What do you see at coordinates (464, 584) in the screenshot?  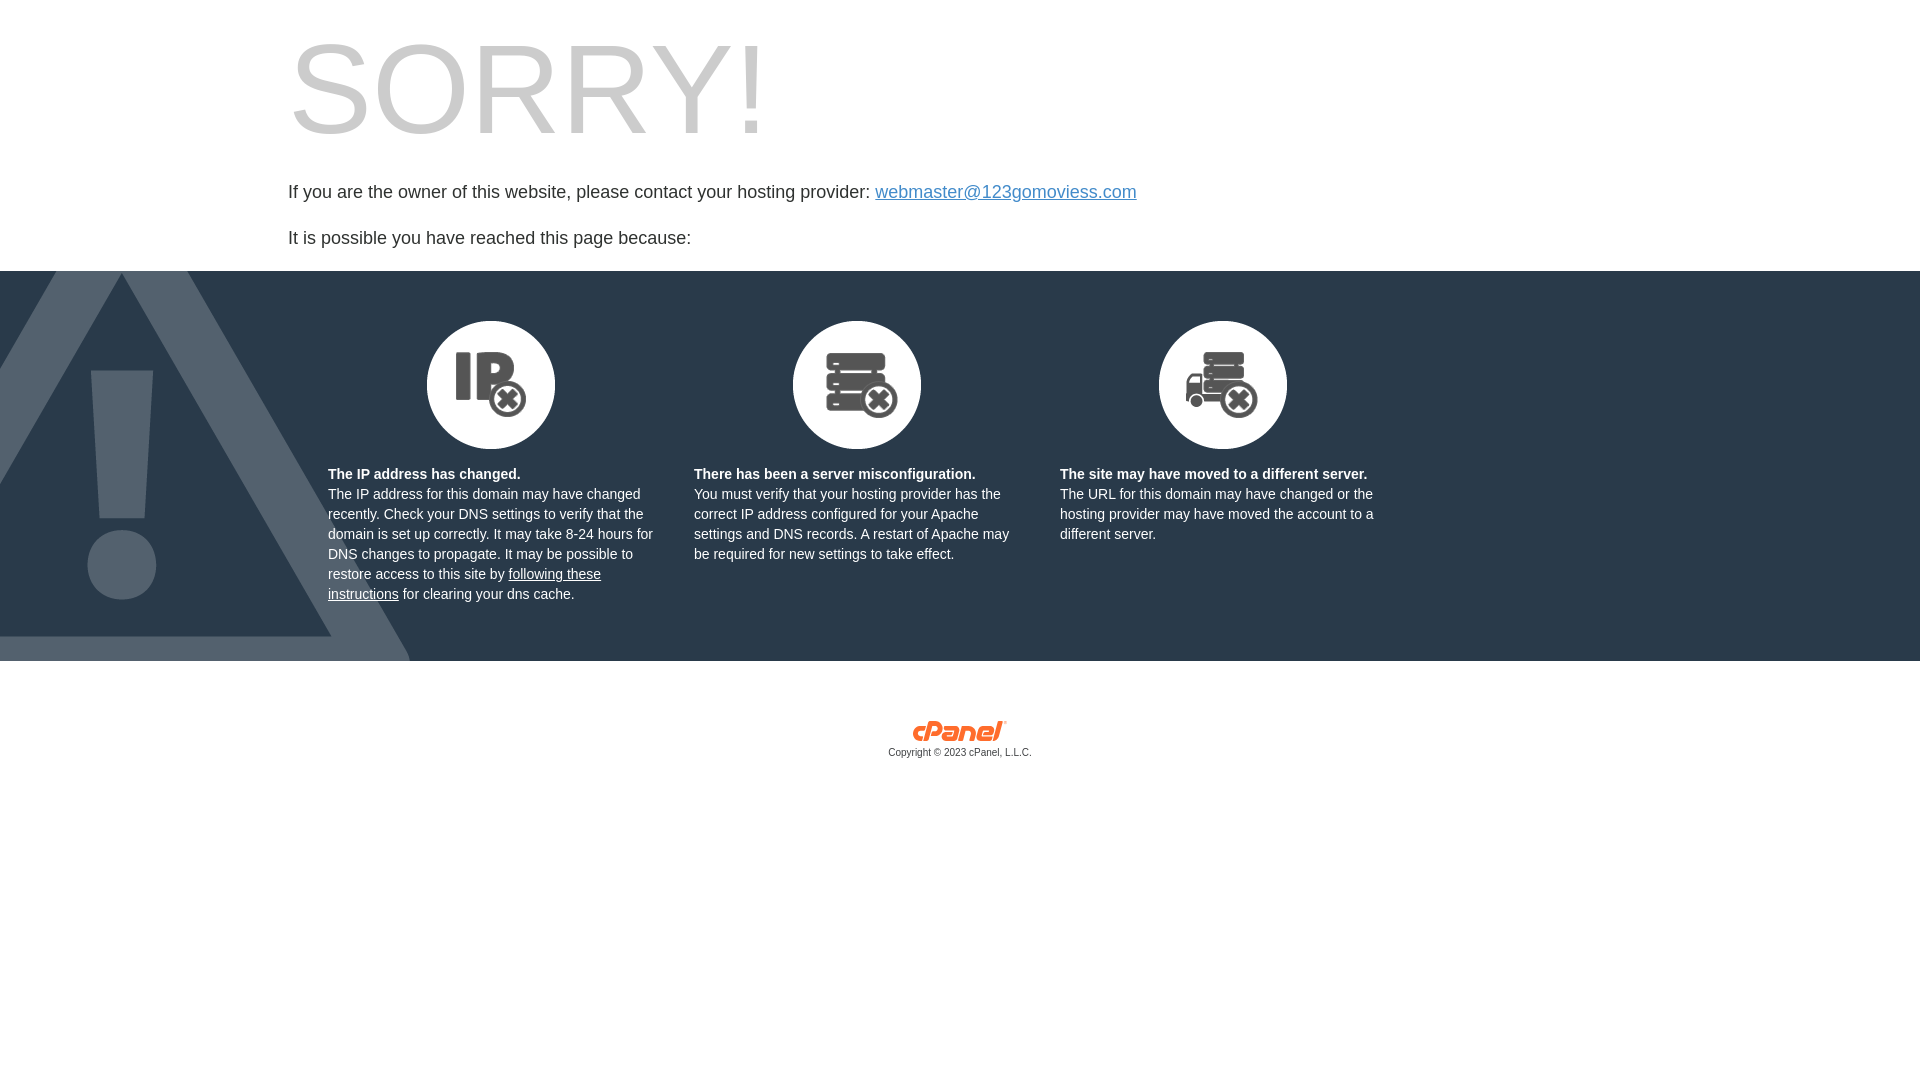 I see `following these instructions` at bounding box center [464, 584].